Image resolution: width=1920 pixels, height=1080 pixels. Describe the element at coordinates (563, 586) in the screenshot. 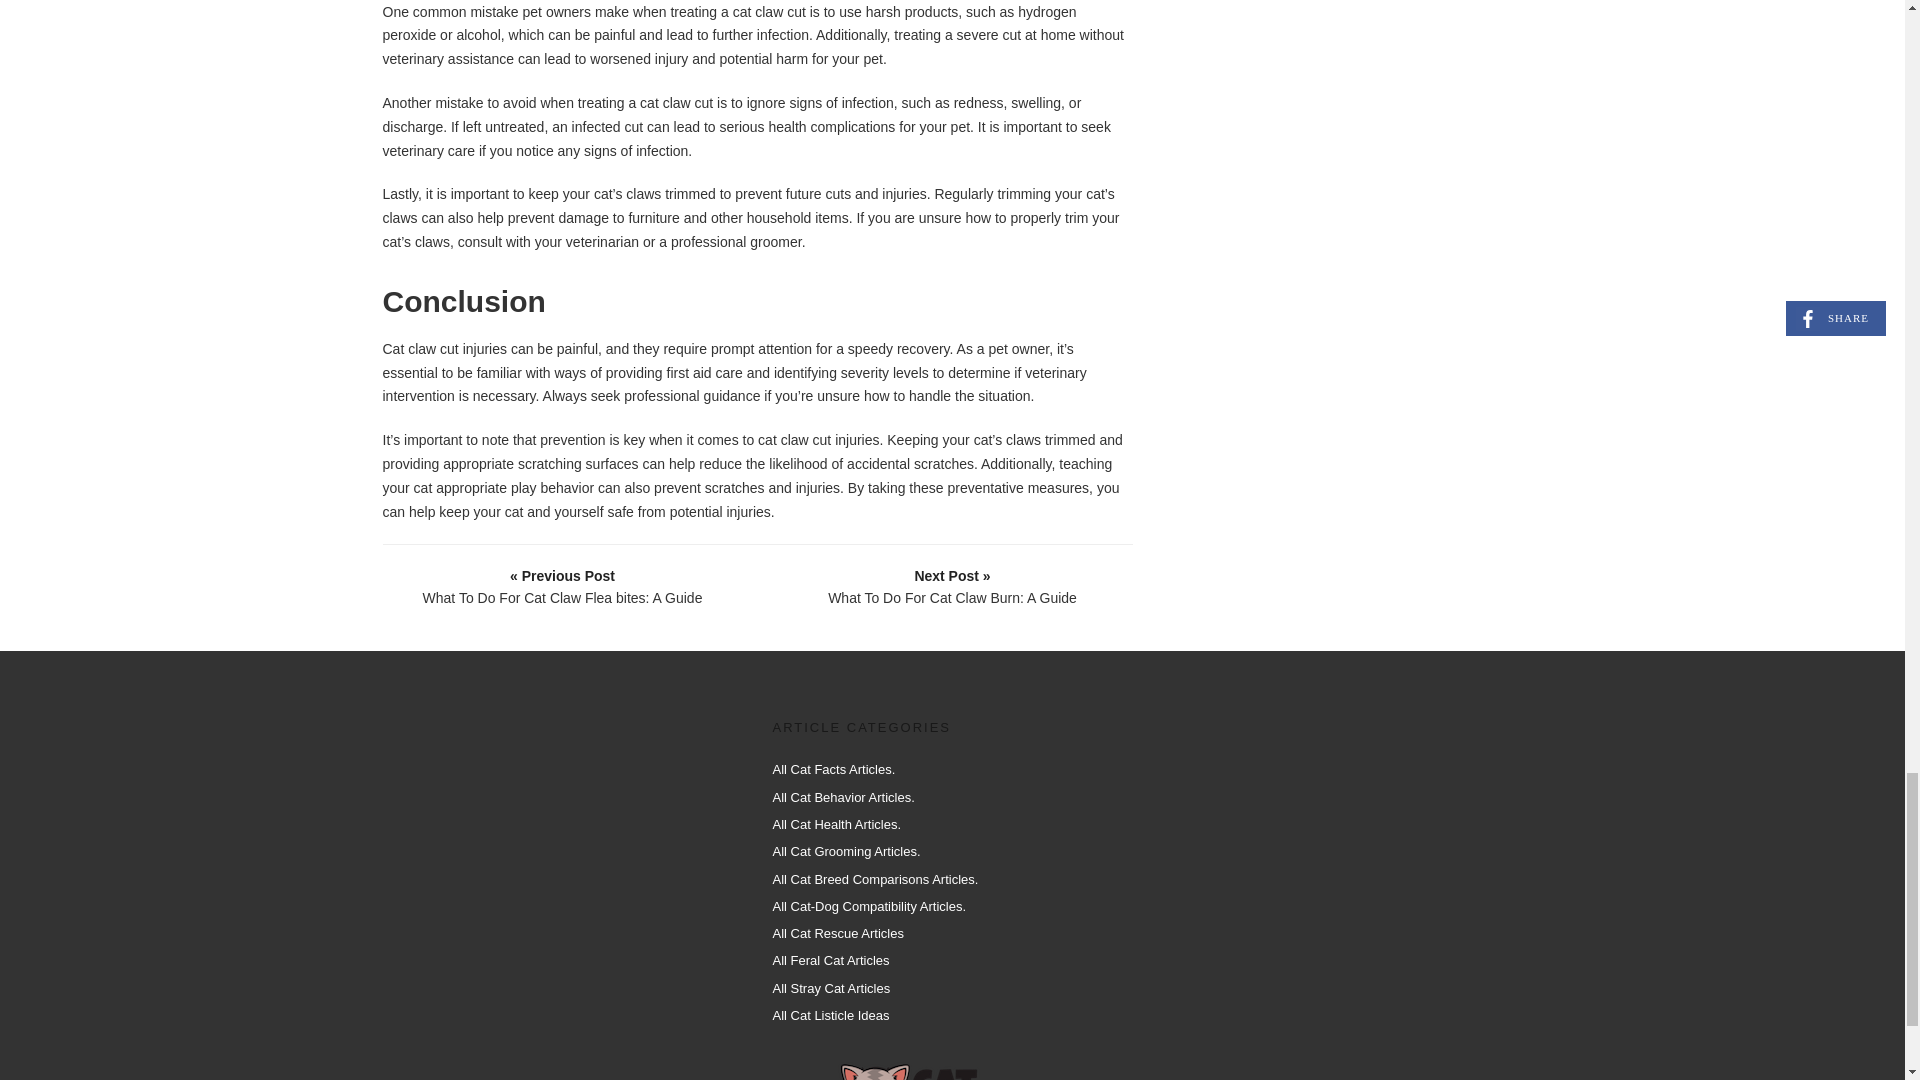

I see `What To Do For Cat Claw Flea bites: A Guide` at that location.